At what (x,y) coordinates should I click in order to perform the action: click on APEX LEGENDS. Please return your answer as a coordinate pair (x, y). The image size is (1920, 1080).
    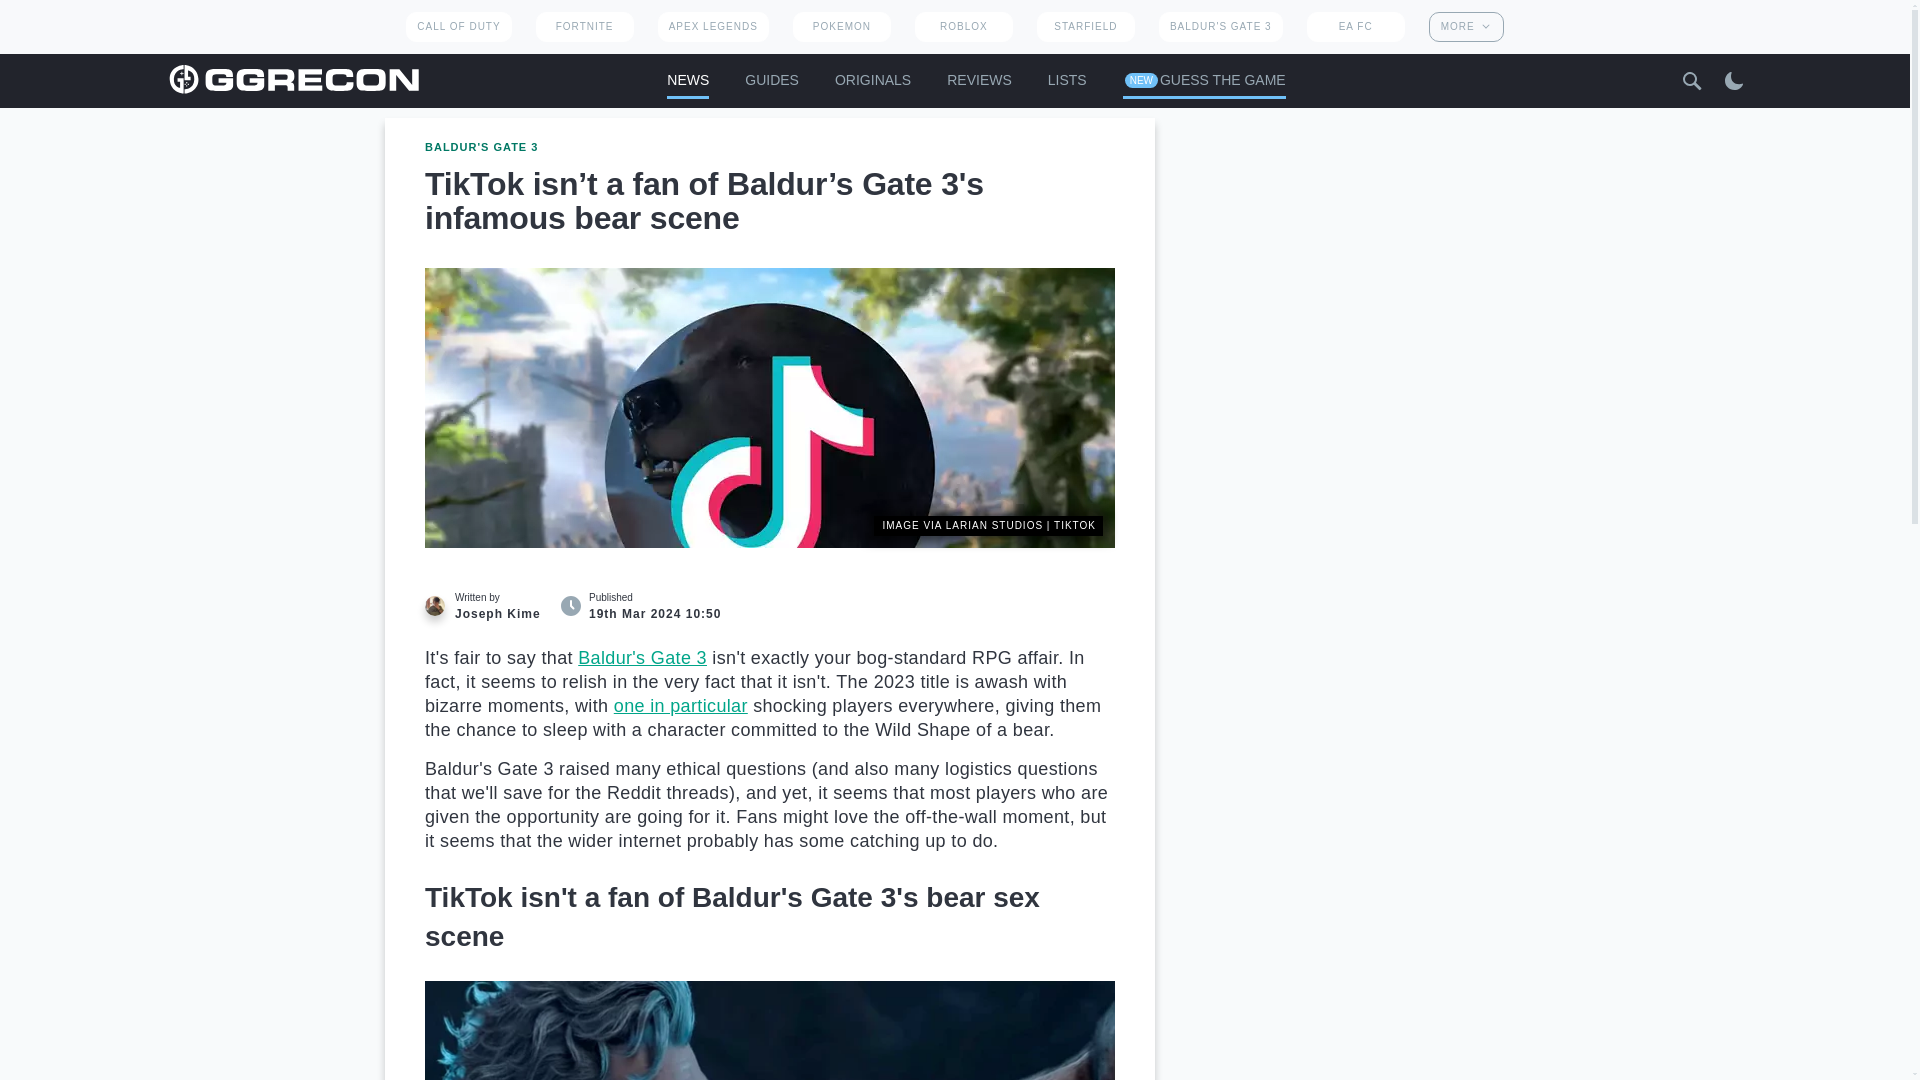
    Looking at the image, I should click on (714, 26).